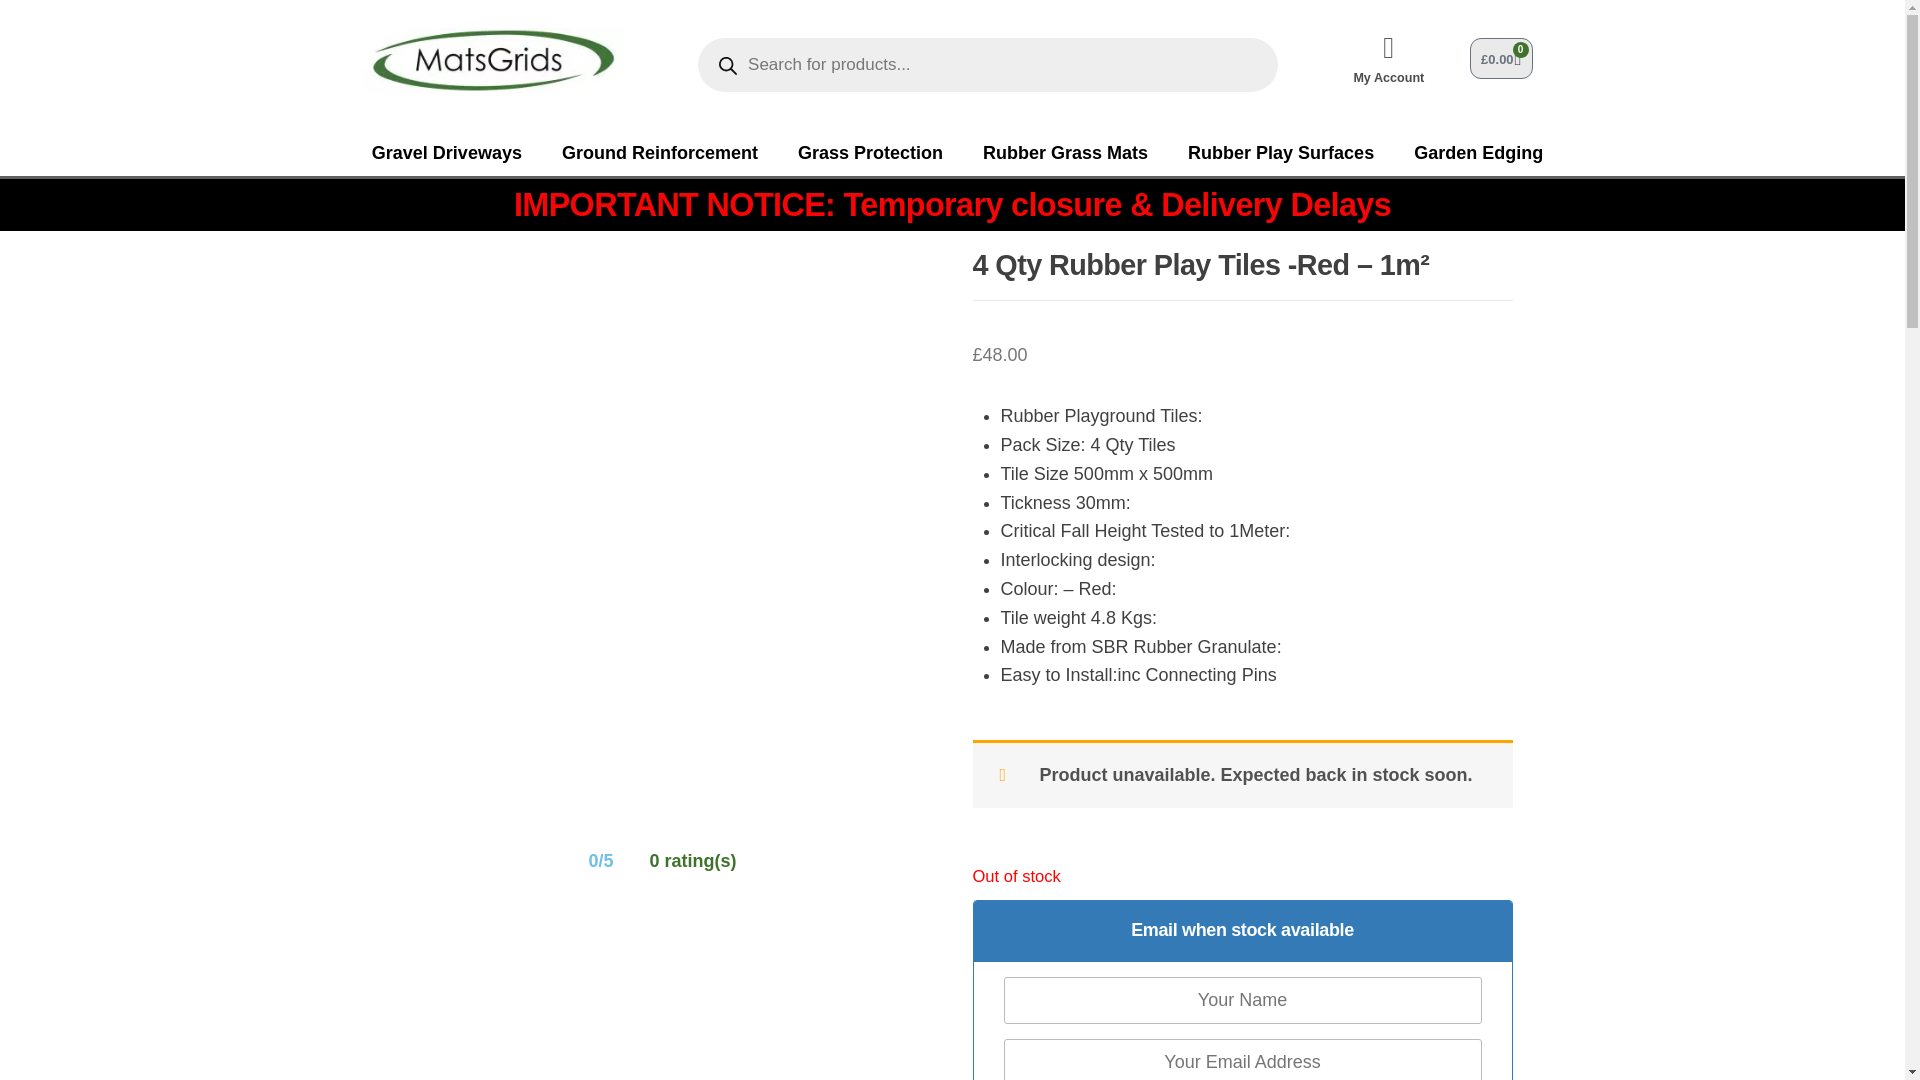  I want to click on Ground Reinforcement, so click(659, 152).